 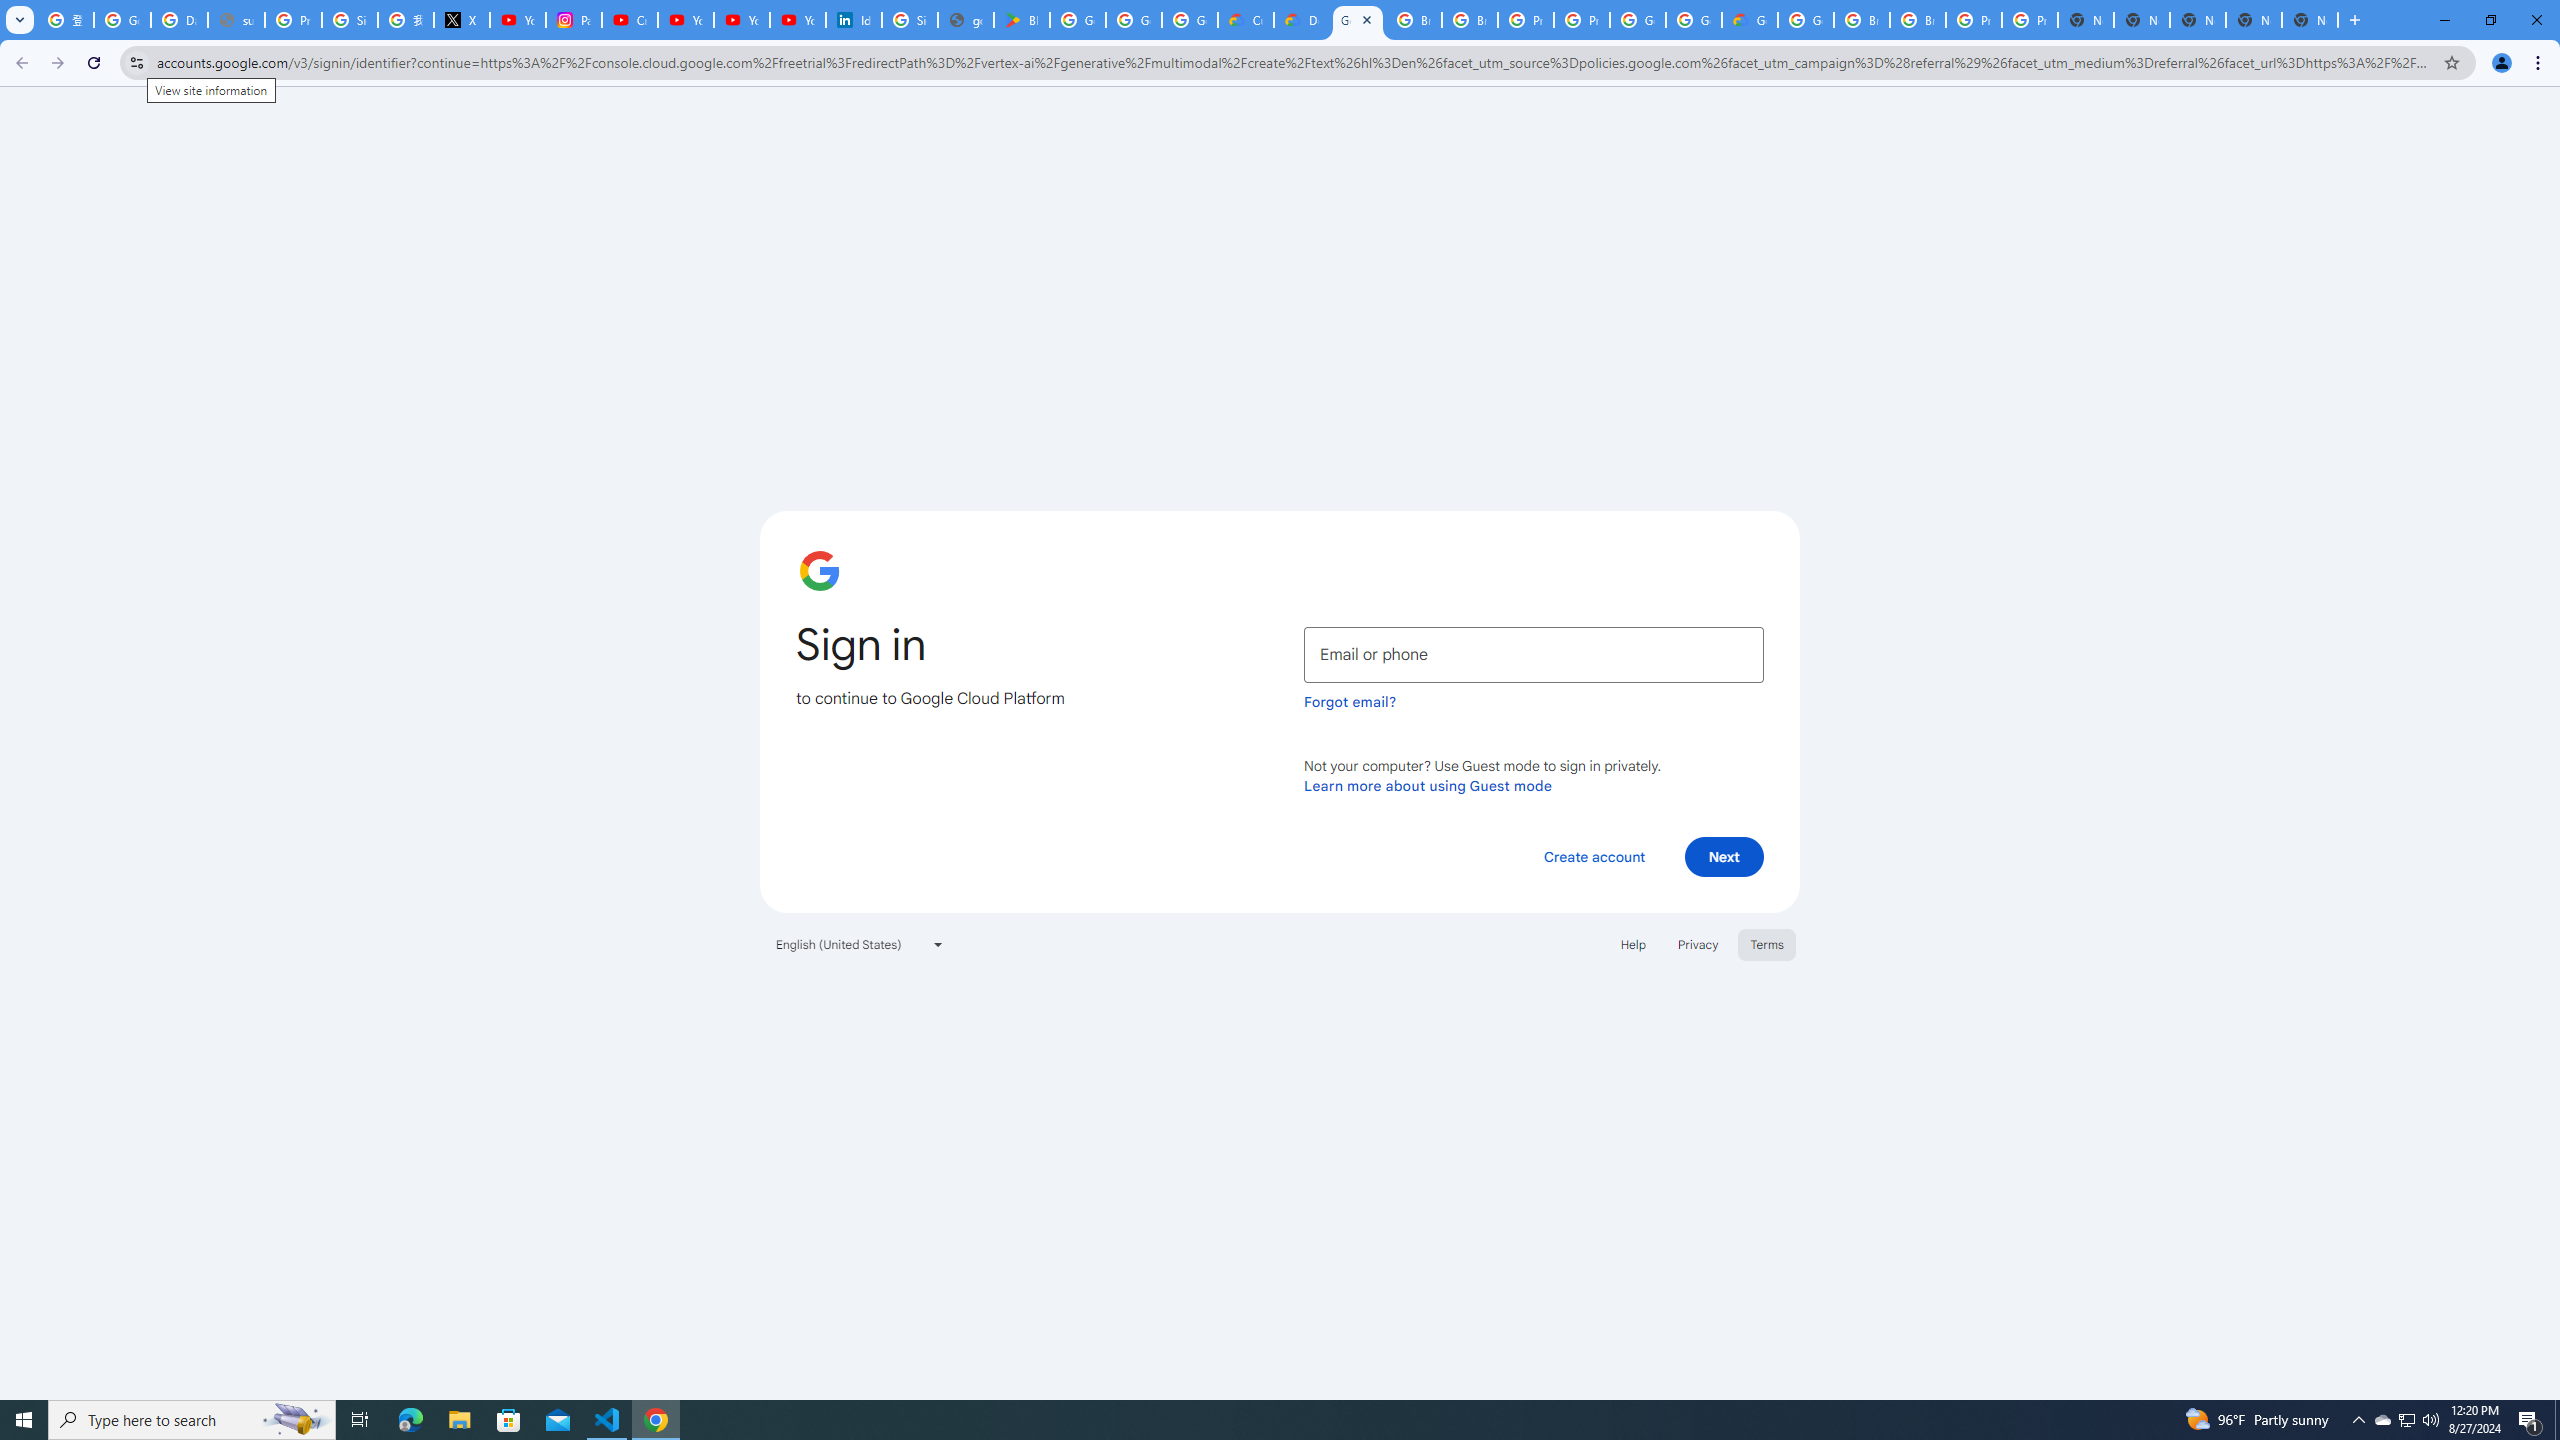 What do you see at coordinates (1414, 20) in the screenshot?
I see `Browse Chrome as a guest - Computer - Google Chrome Help` at bounding box center [1414, 20].